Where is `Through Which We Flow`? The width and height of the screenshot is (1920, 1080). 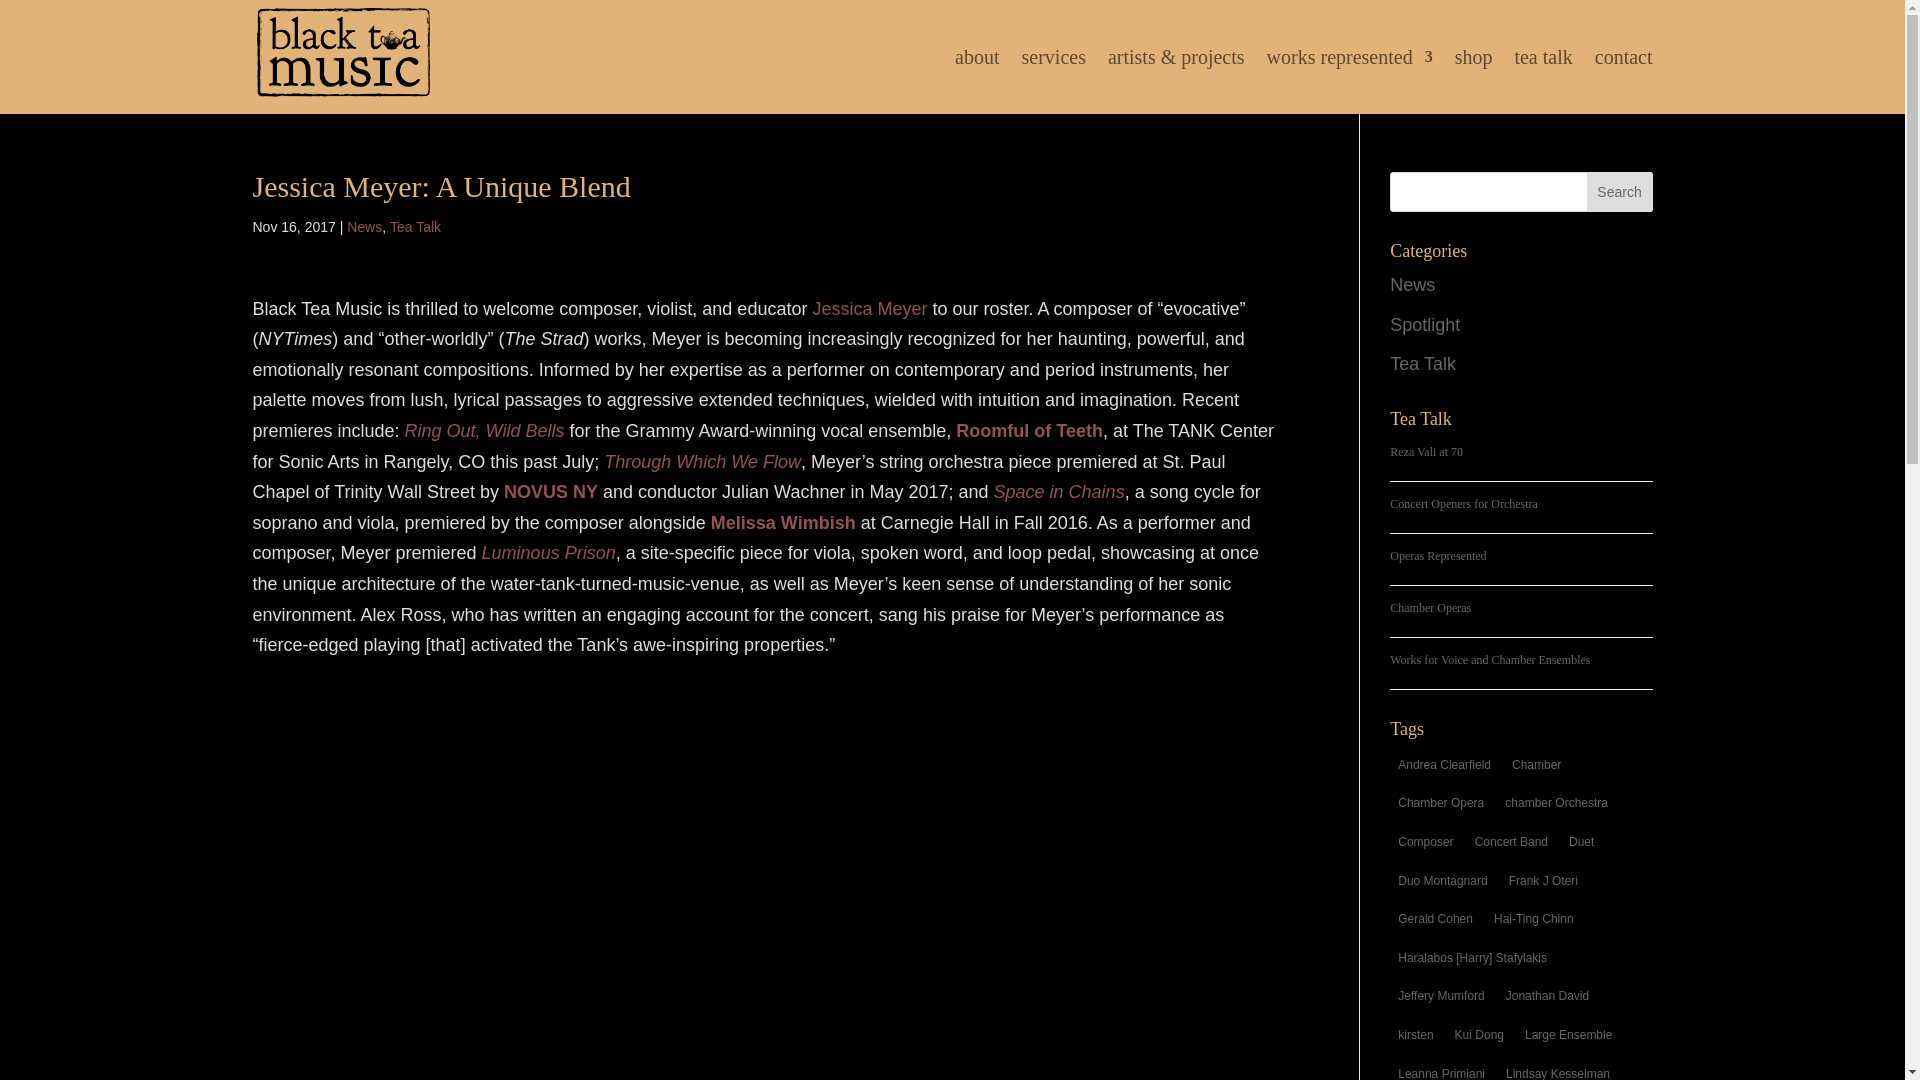
Through Which We Flow is located at coordinates (702, 462).